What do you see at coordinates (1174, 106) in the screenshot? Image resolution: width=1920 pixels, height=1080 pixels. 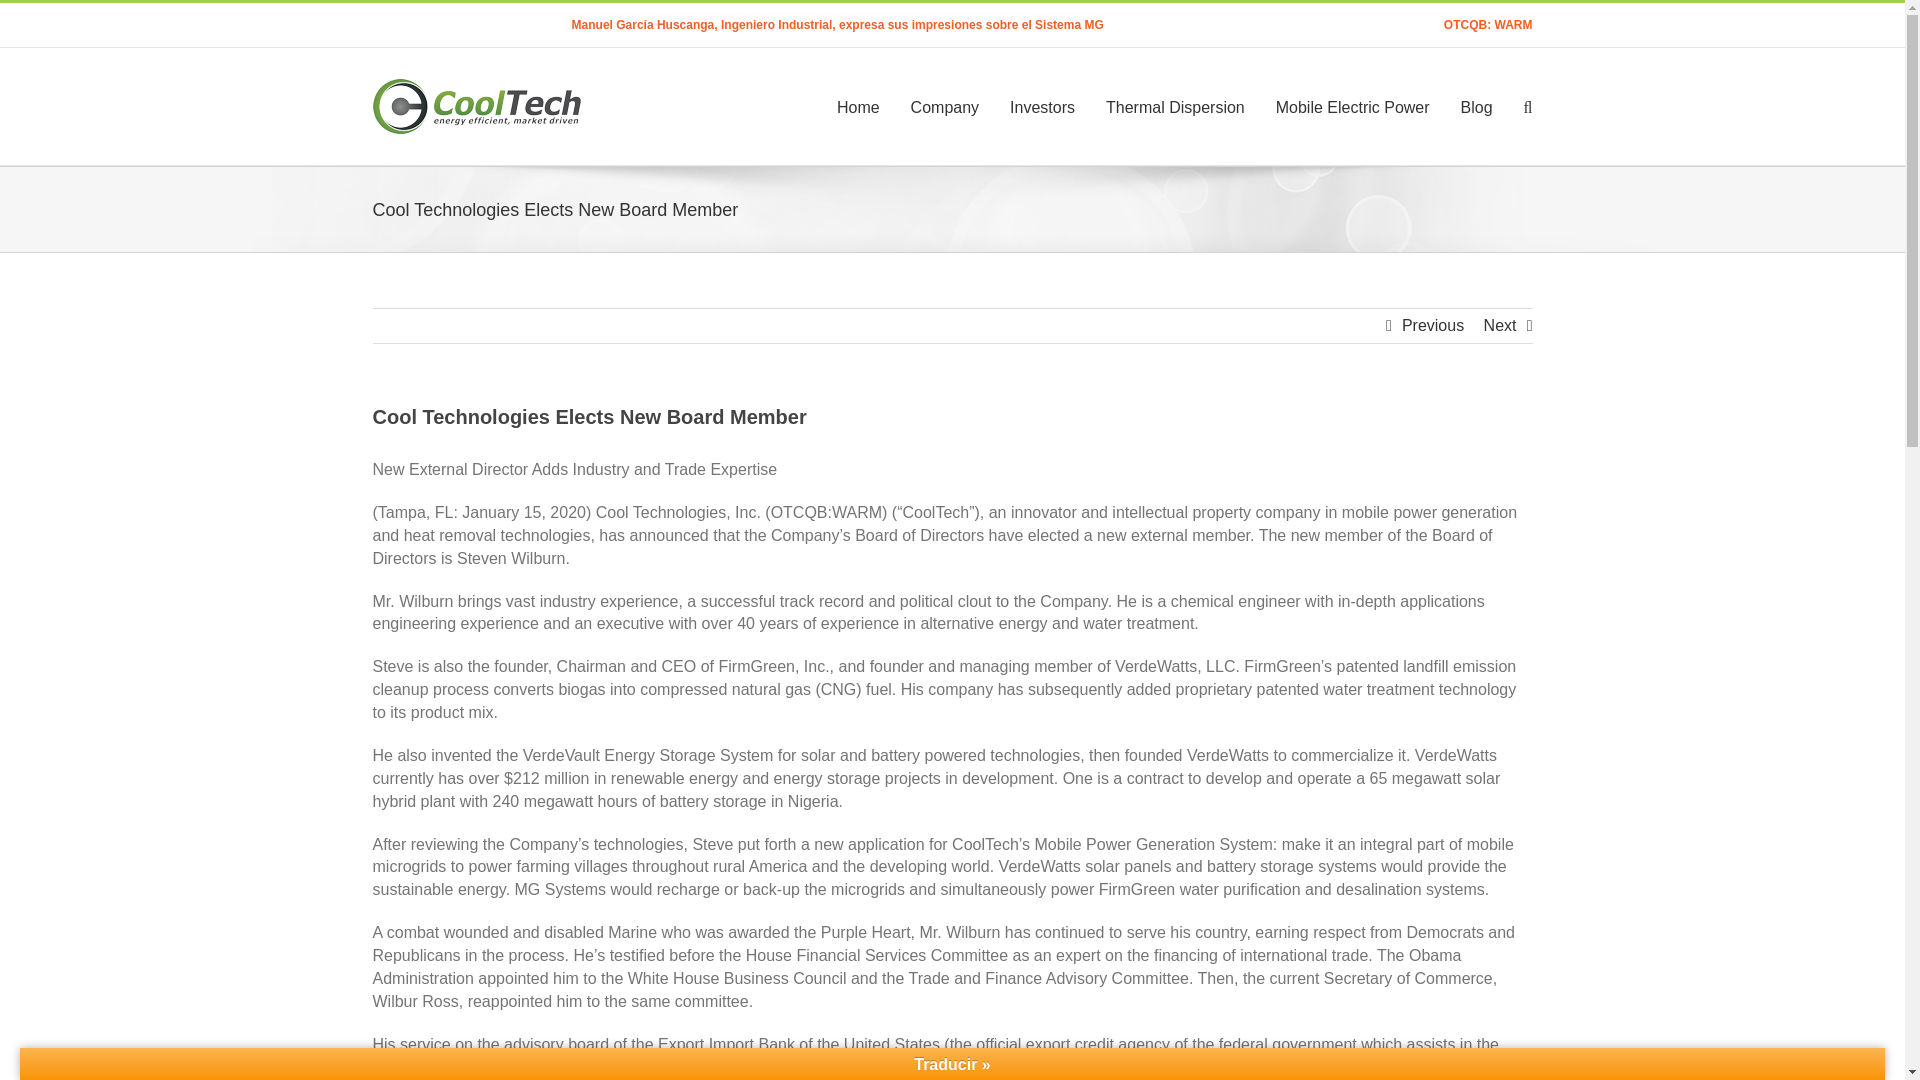 I see `Thermal Dispersion` at bounding box center [1174, 106].